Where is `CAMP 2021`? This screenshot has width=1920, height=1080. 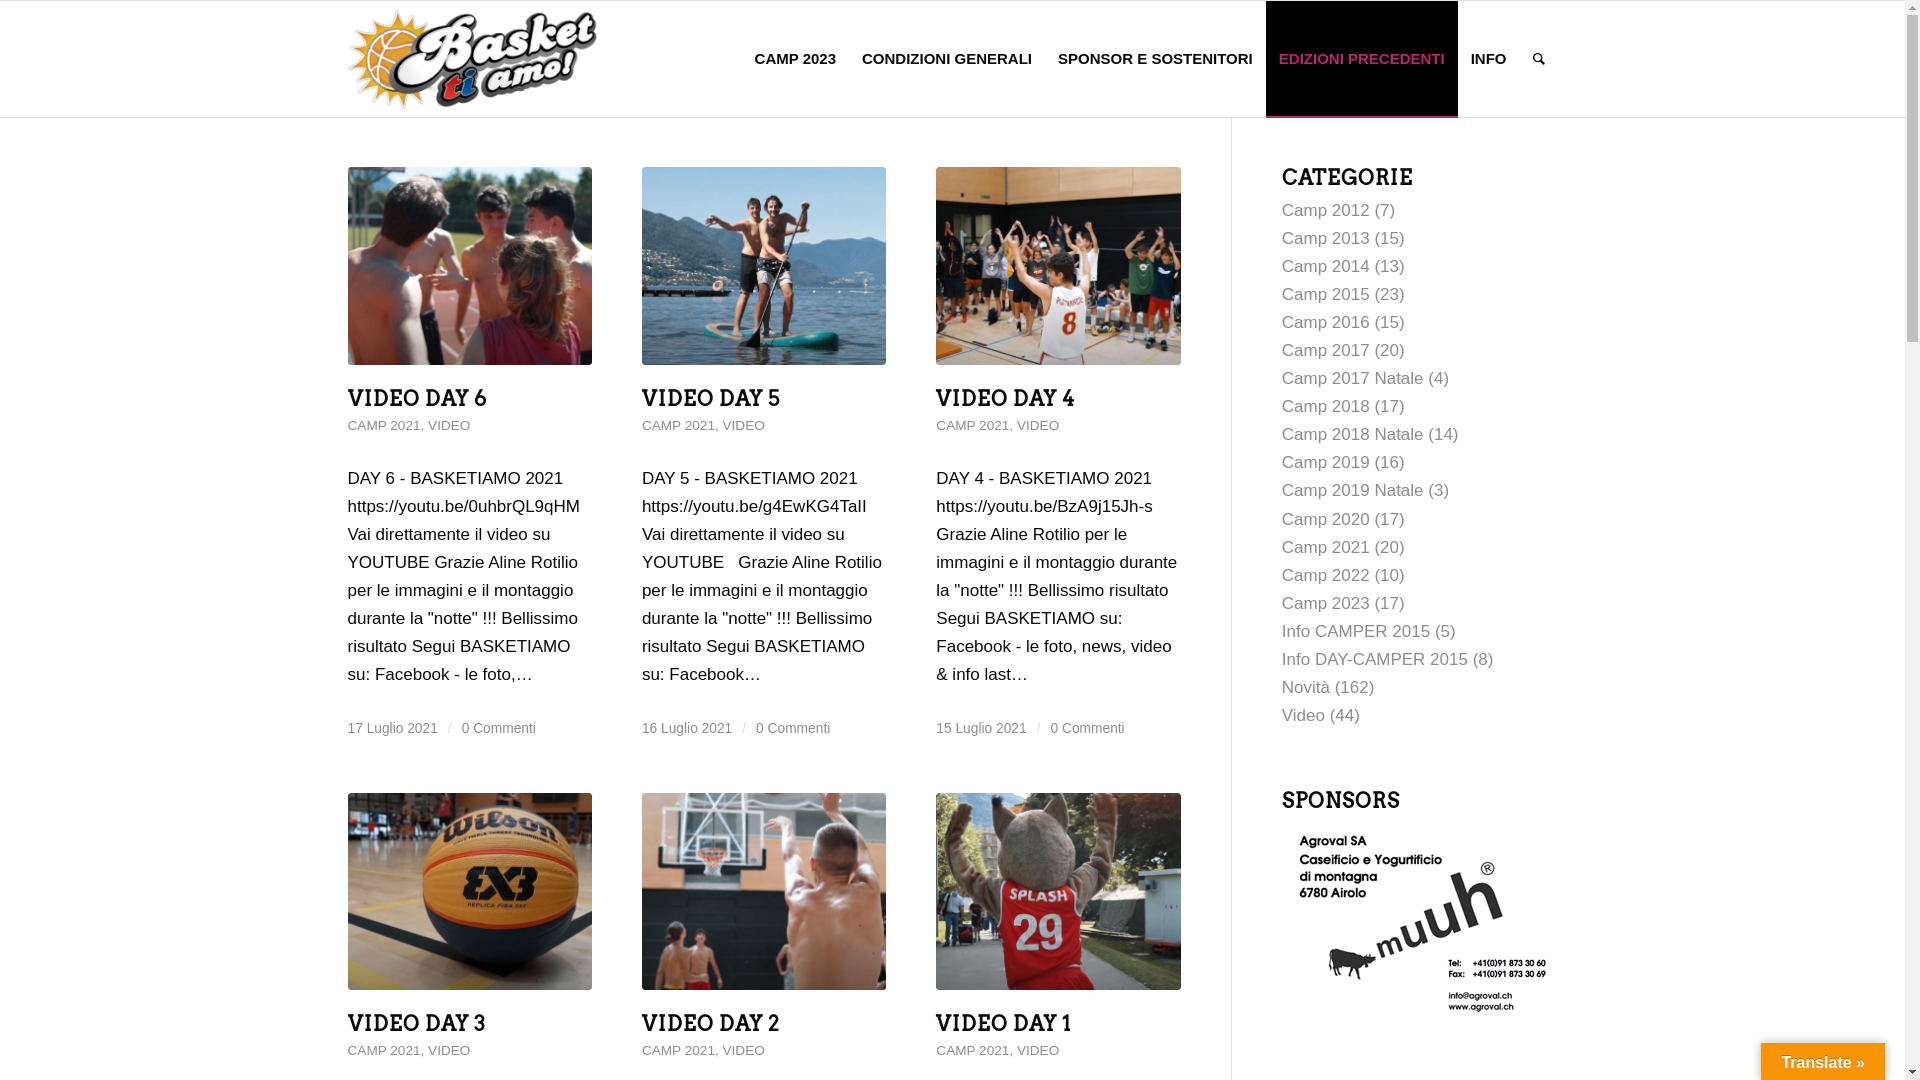
CAMP 2021 is located at coordinates (678, 426).